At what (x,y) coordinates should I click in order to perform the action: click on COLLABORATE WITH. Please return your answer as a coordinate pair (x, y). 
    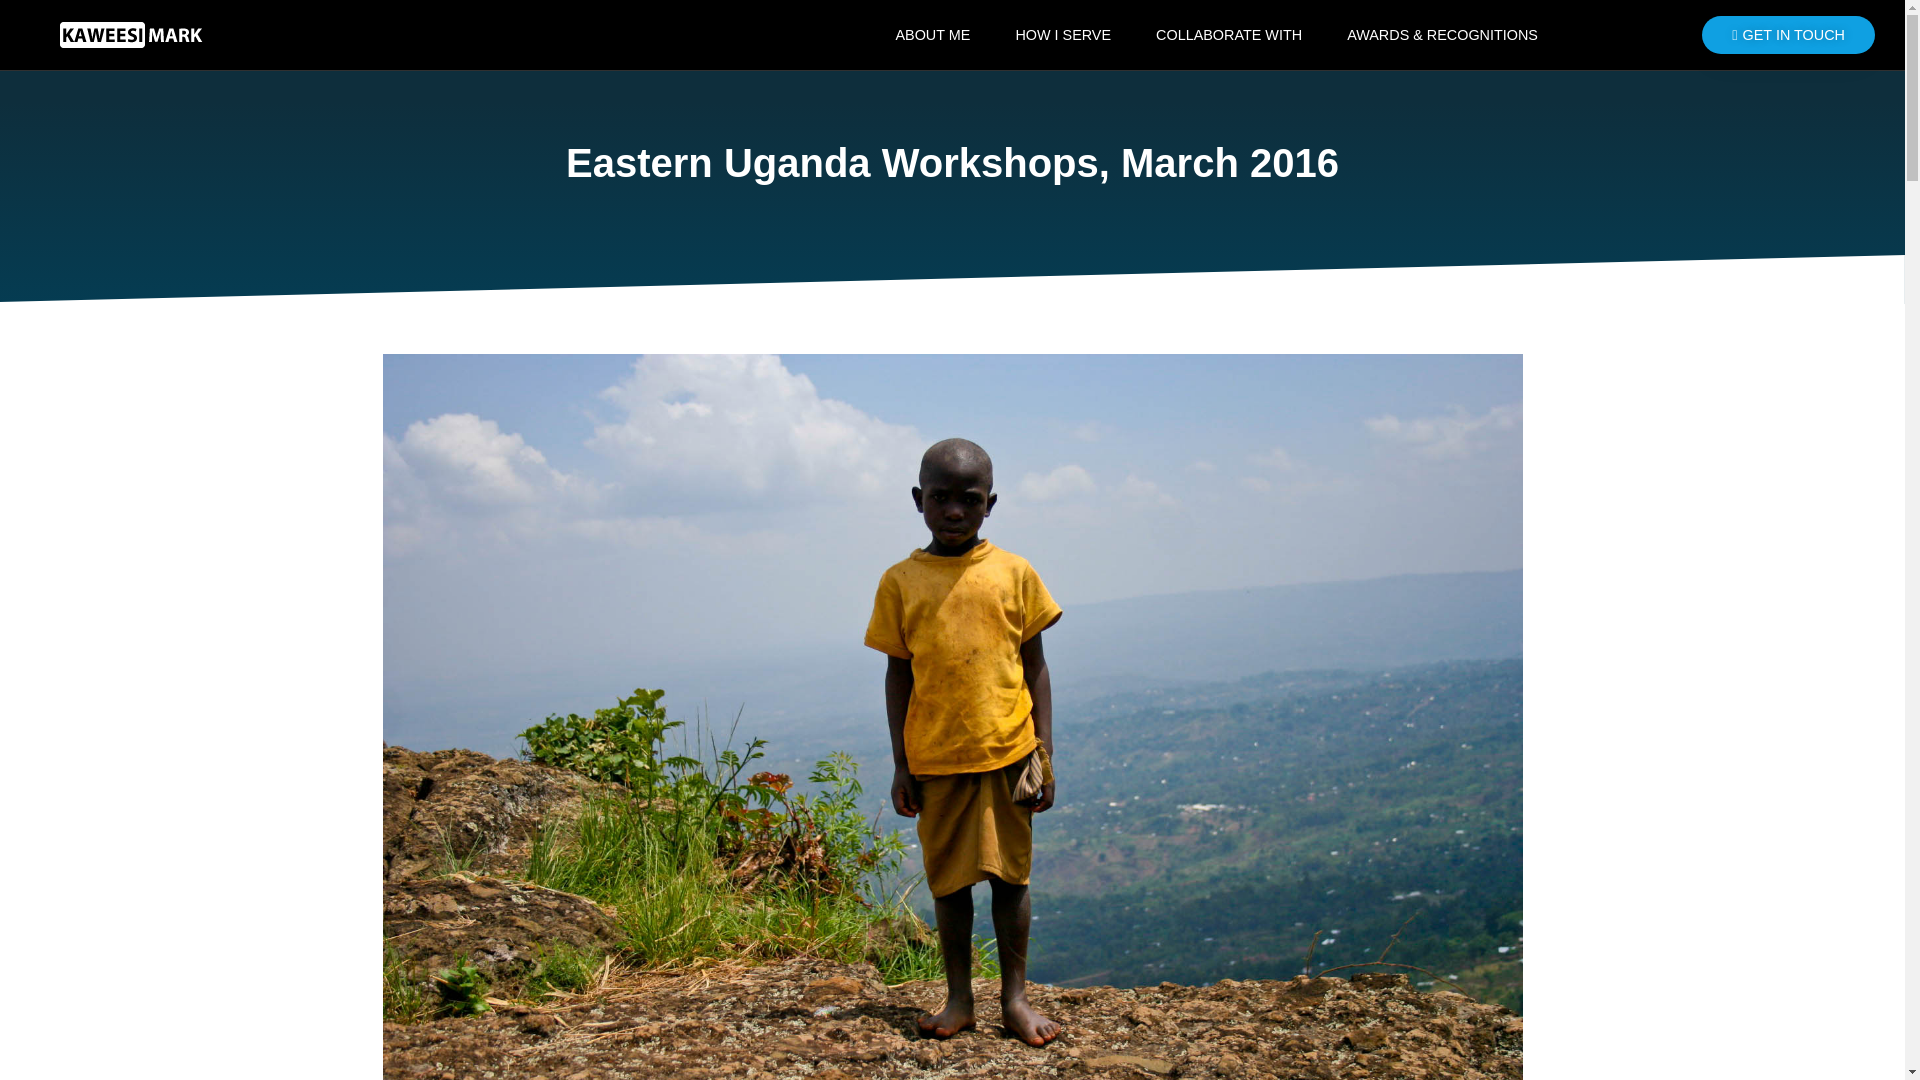
    Looking at the image, I should click on (1229, 35).